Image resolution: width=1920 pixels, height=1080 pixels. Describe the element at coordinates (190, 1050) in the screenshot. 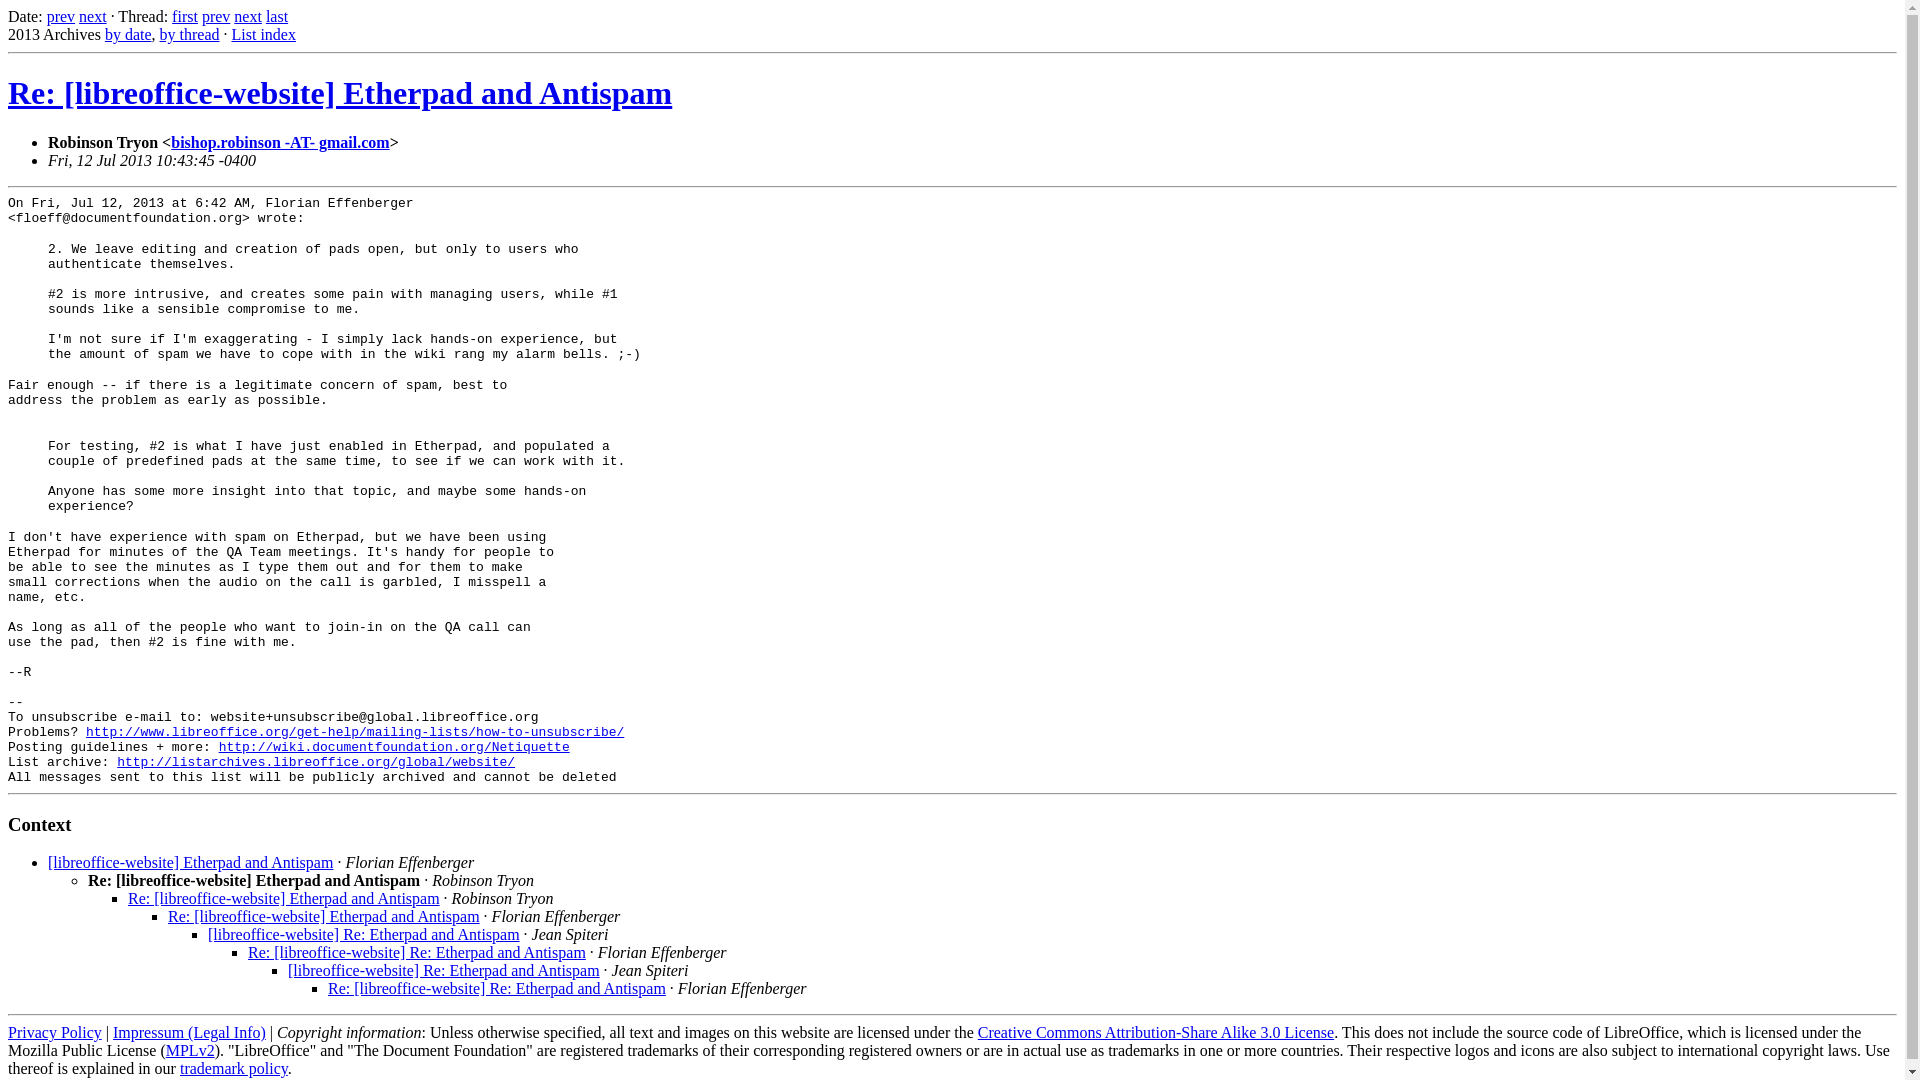

I see `MPLv2` at that location.